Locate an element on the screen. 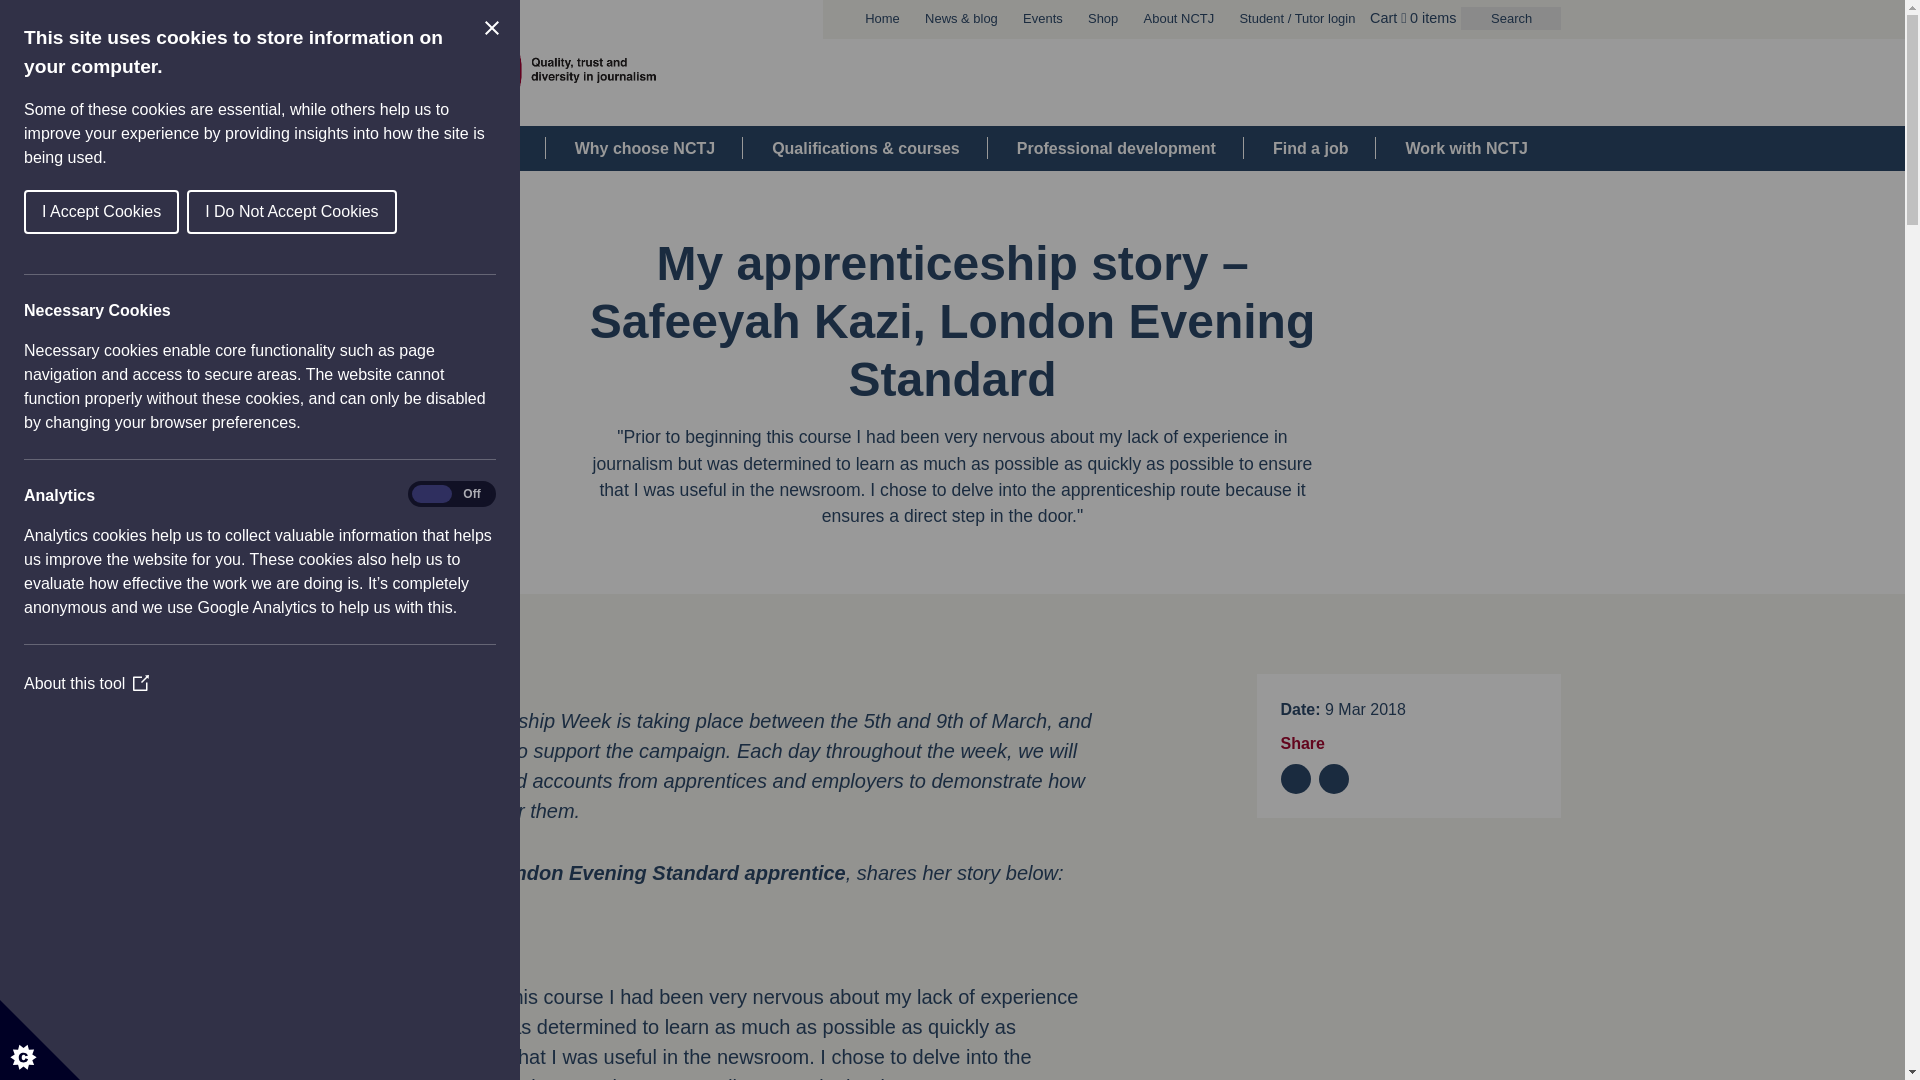  Start shopping is located at coordinates (1428, 17).